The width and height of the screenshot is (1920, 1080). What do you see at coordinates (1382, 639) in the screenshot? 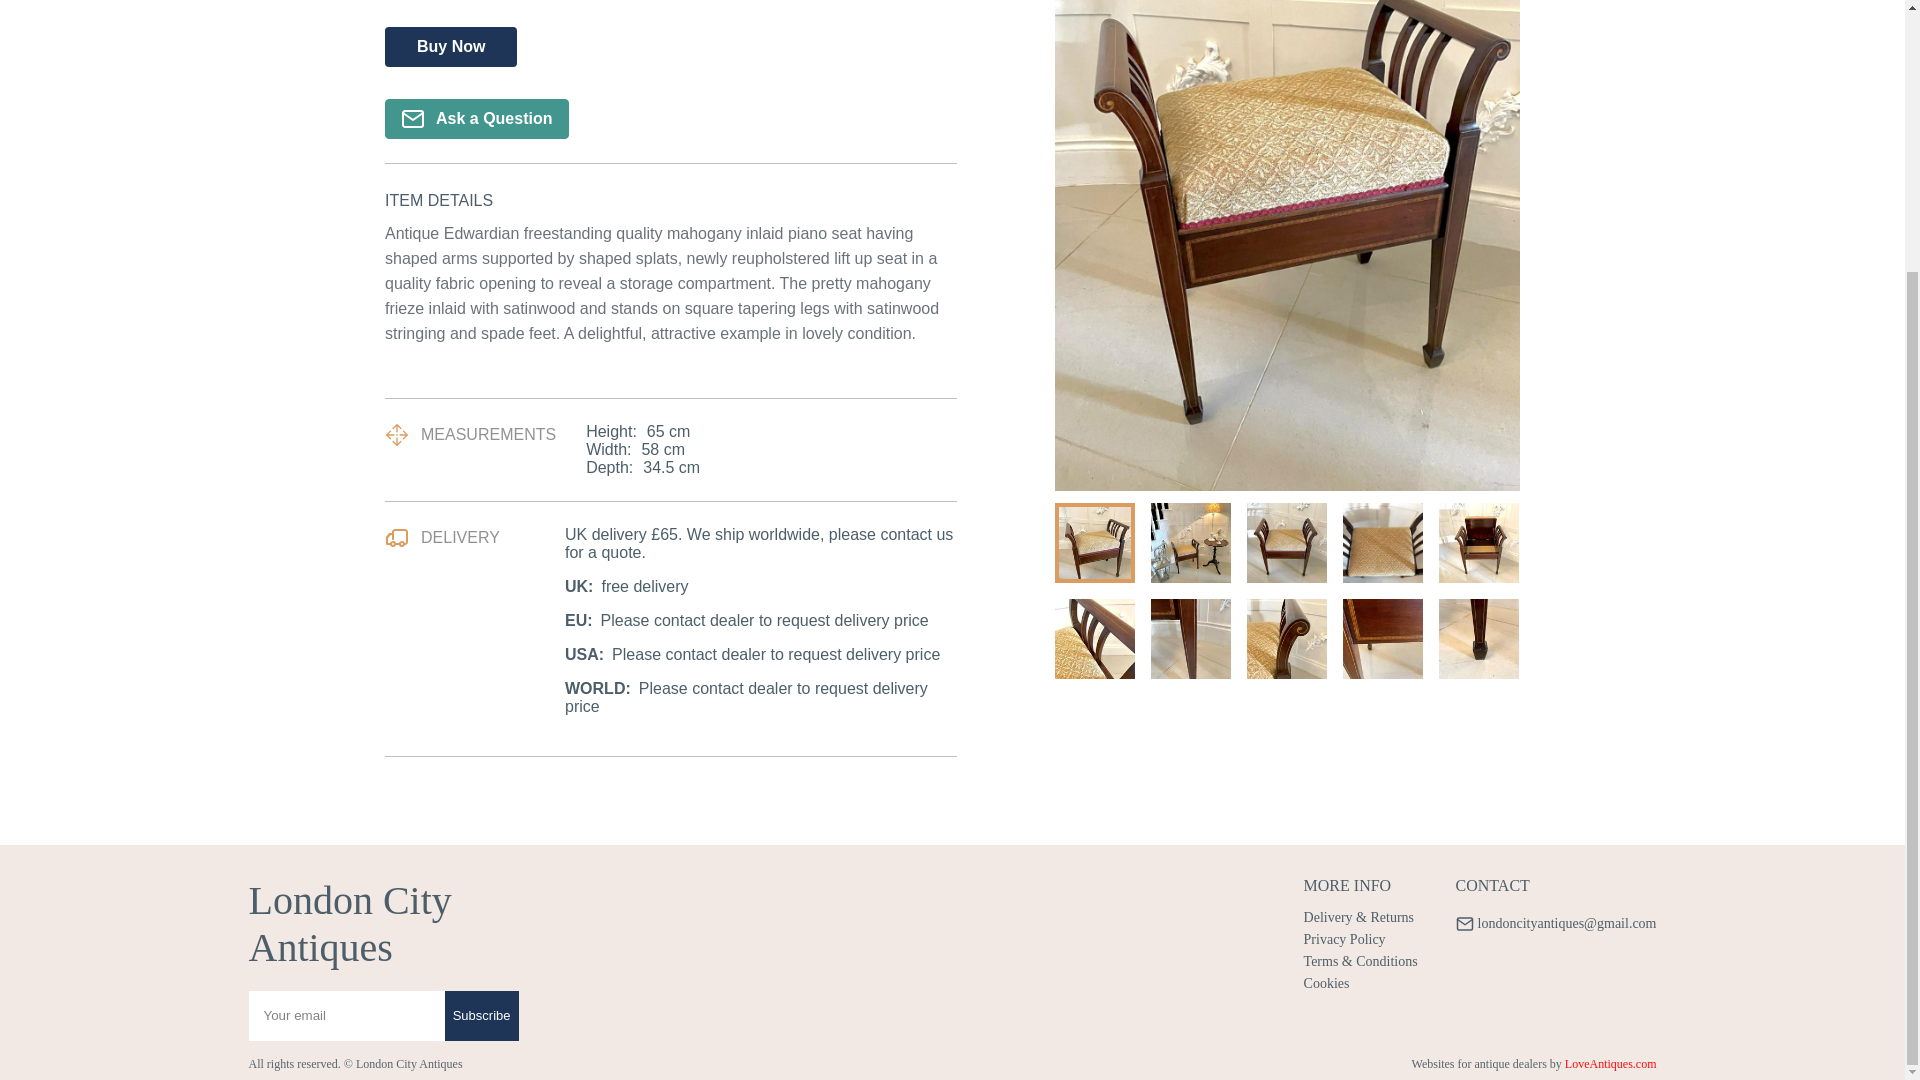
I see `Item Additional Image` at bounding box center [1382, 639].